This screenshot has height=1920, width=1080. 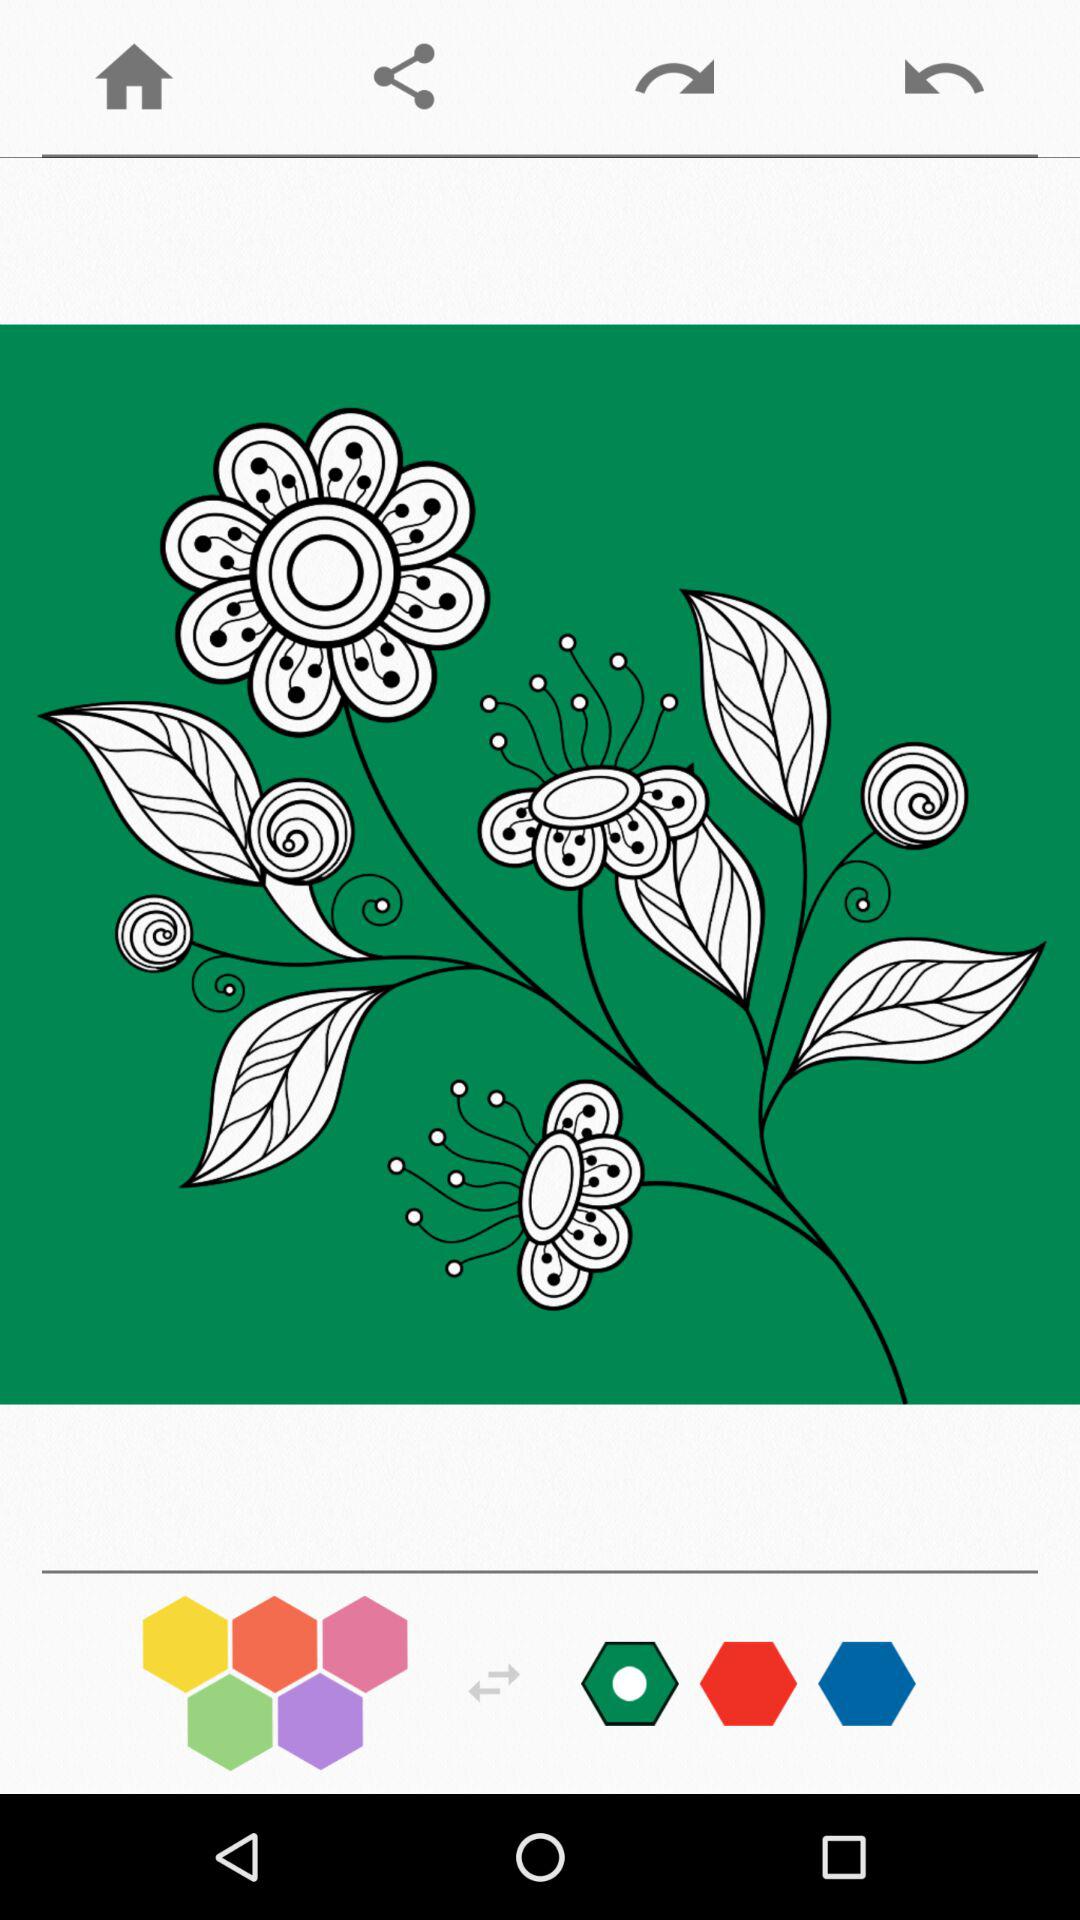 I want to click on change colors, so click(x=275, y=1683).